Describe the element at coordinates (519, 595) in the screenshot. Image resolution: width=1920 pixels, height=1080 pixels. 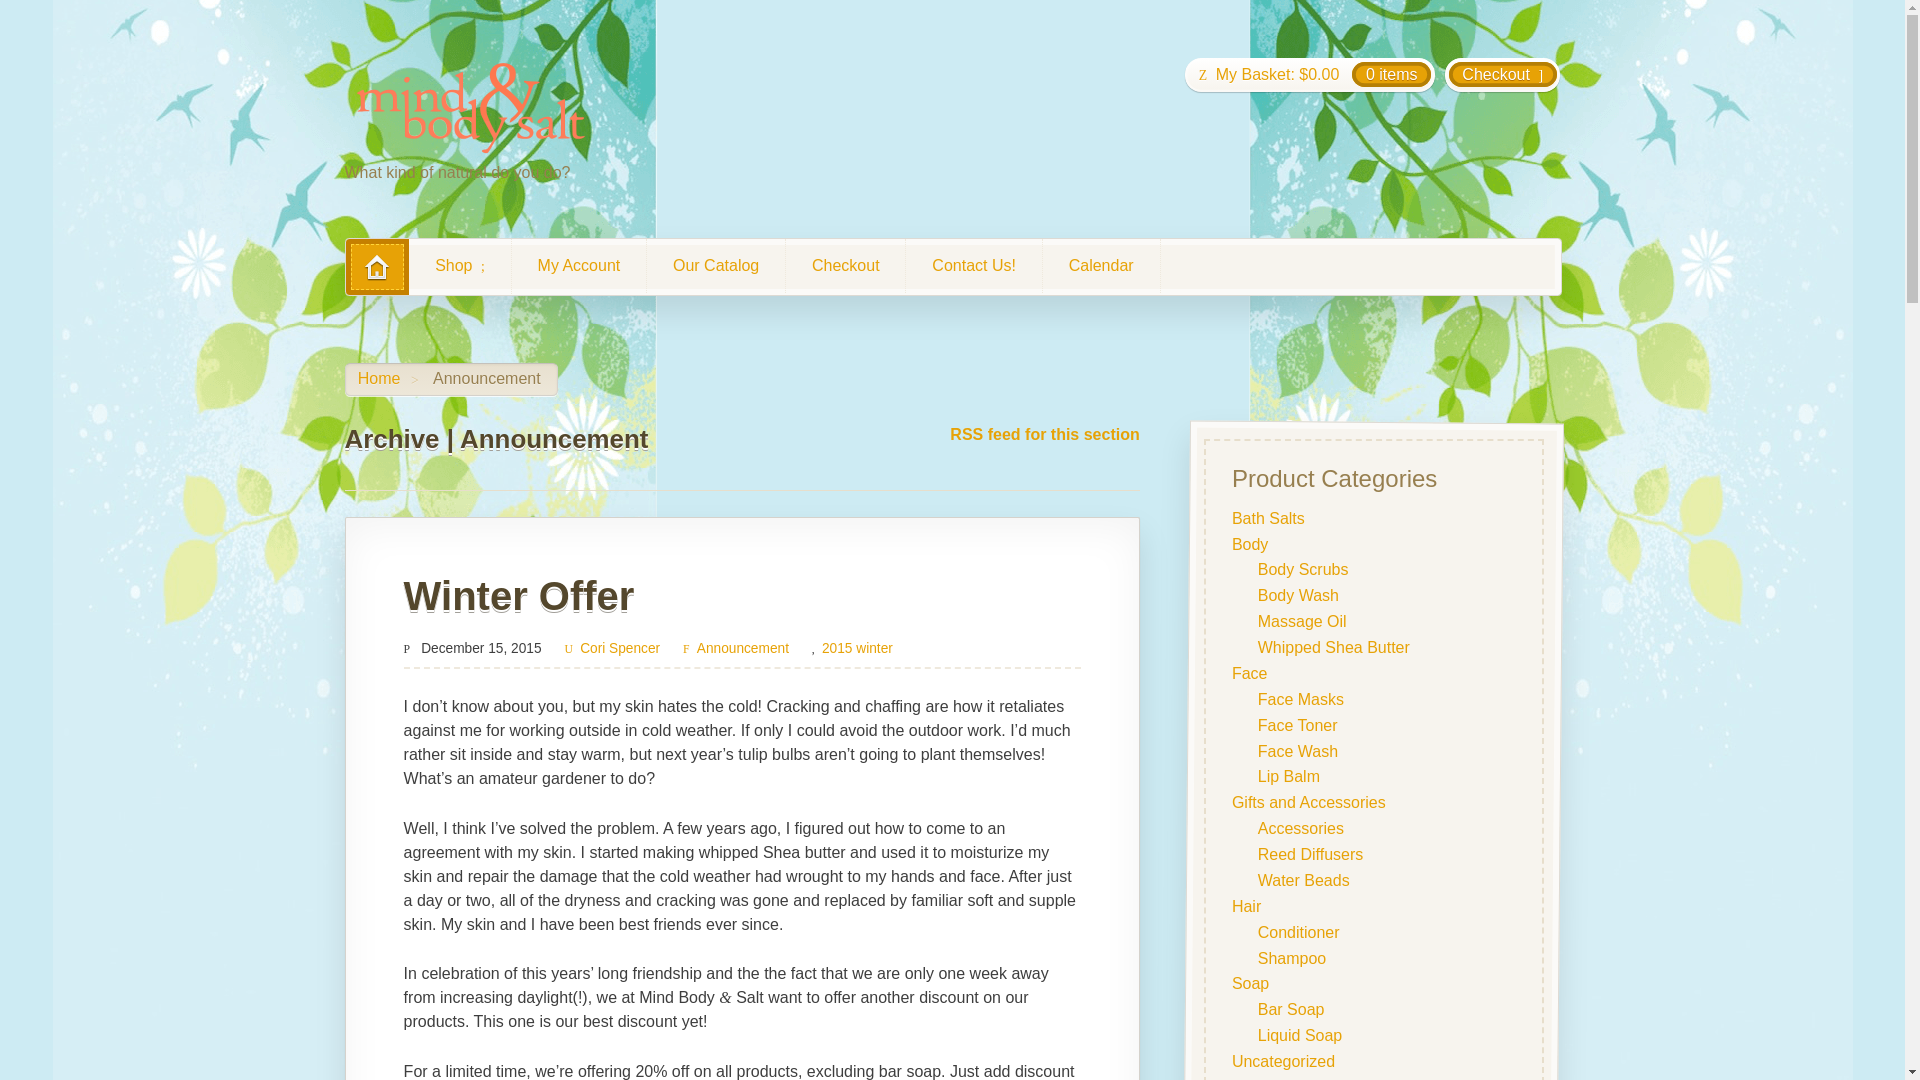
I see `Winter Offer` at that location.